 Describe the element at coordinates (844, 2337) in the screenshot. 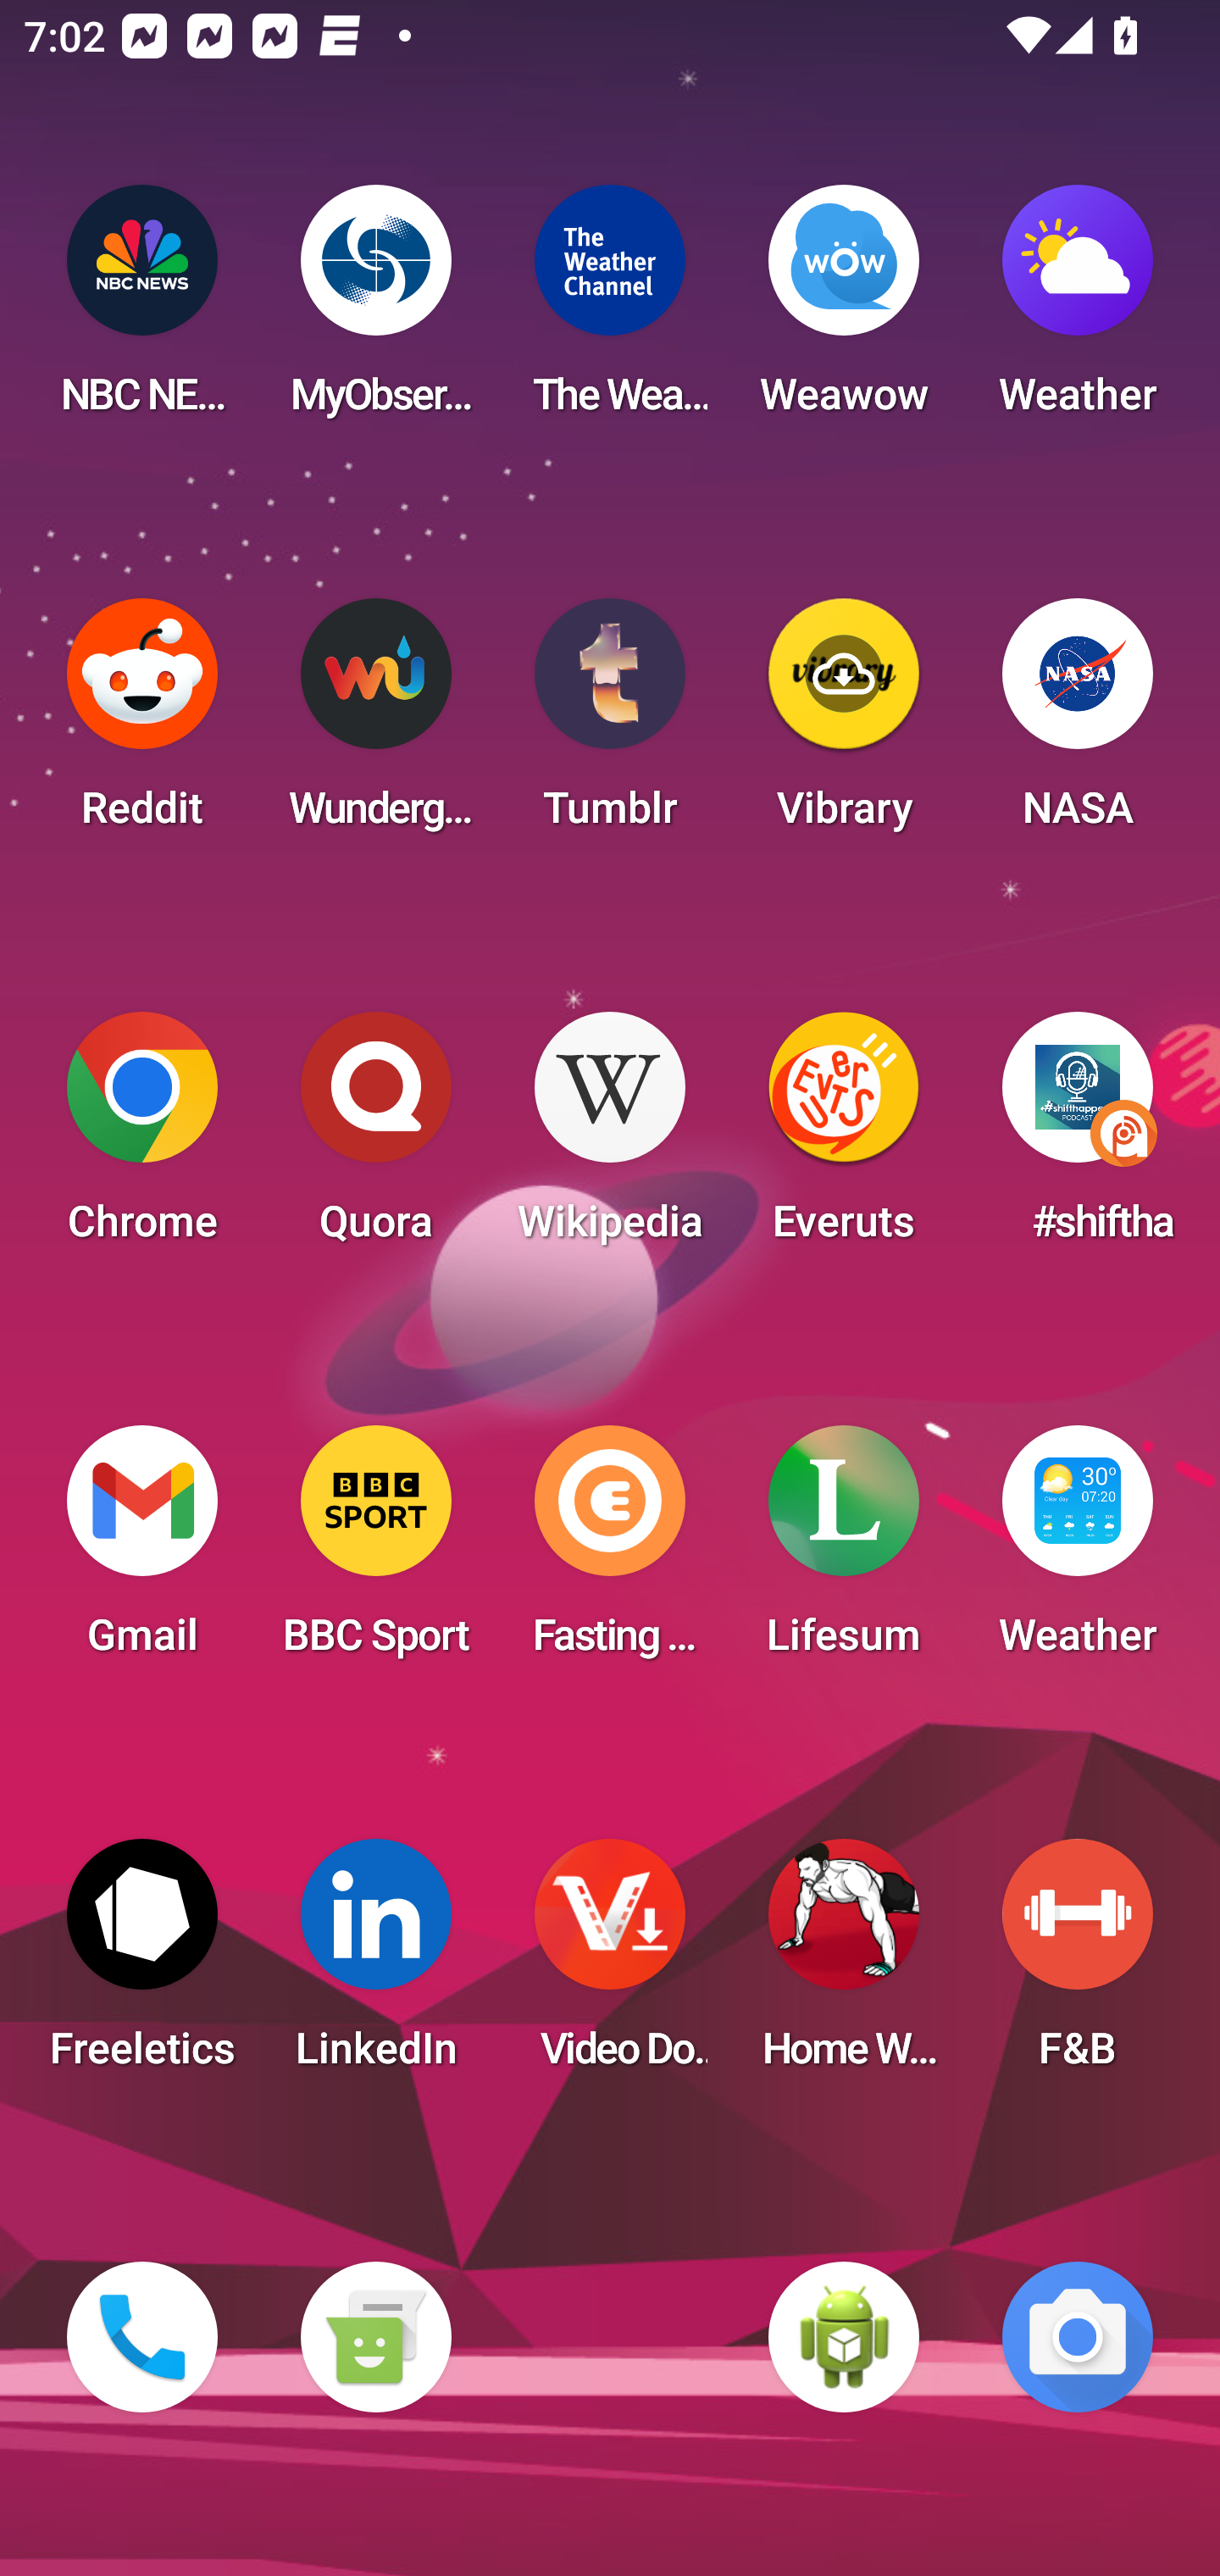

I see `WebView Browser Tester` at that location.